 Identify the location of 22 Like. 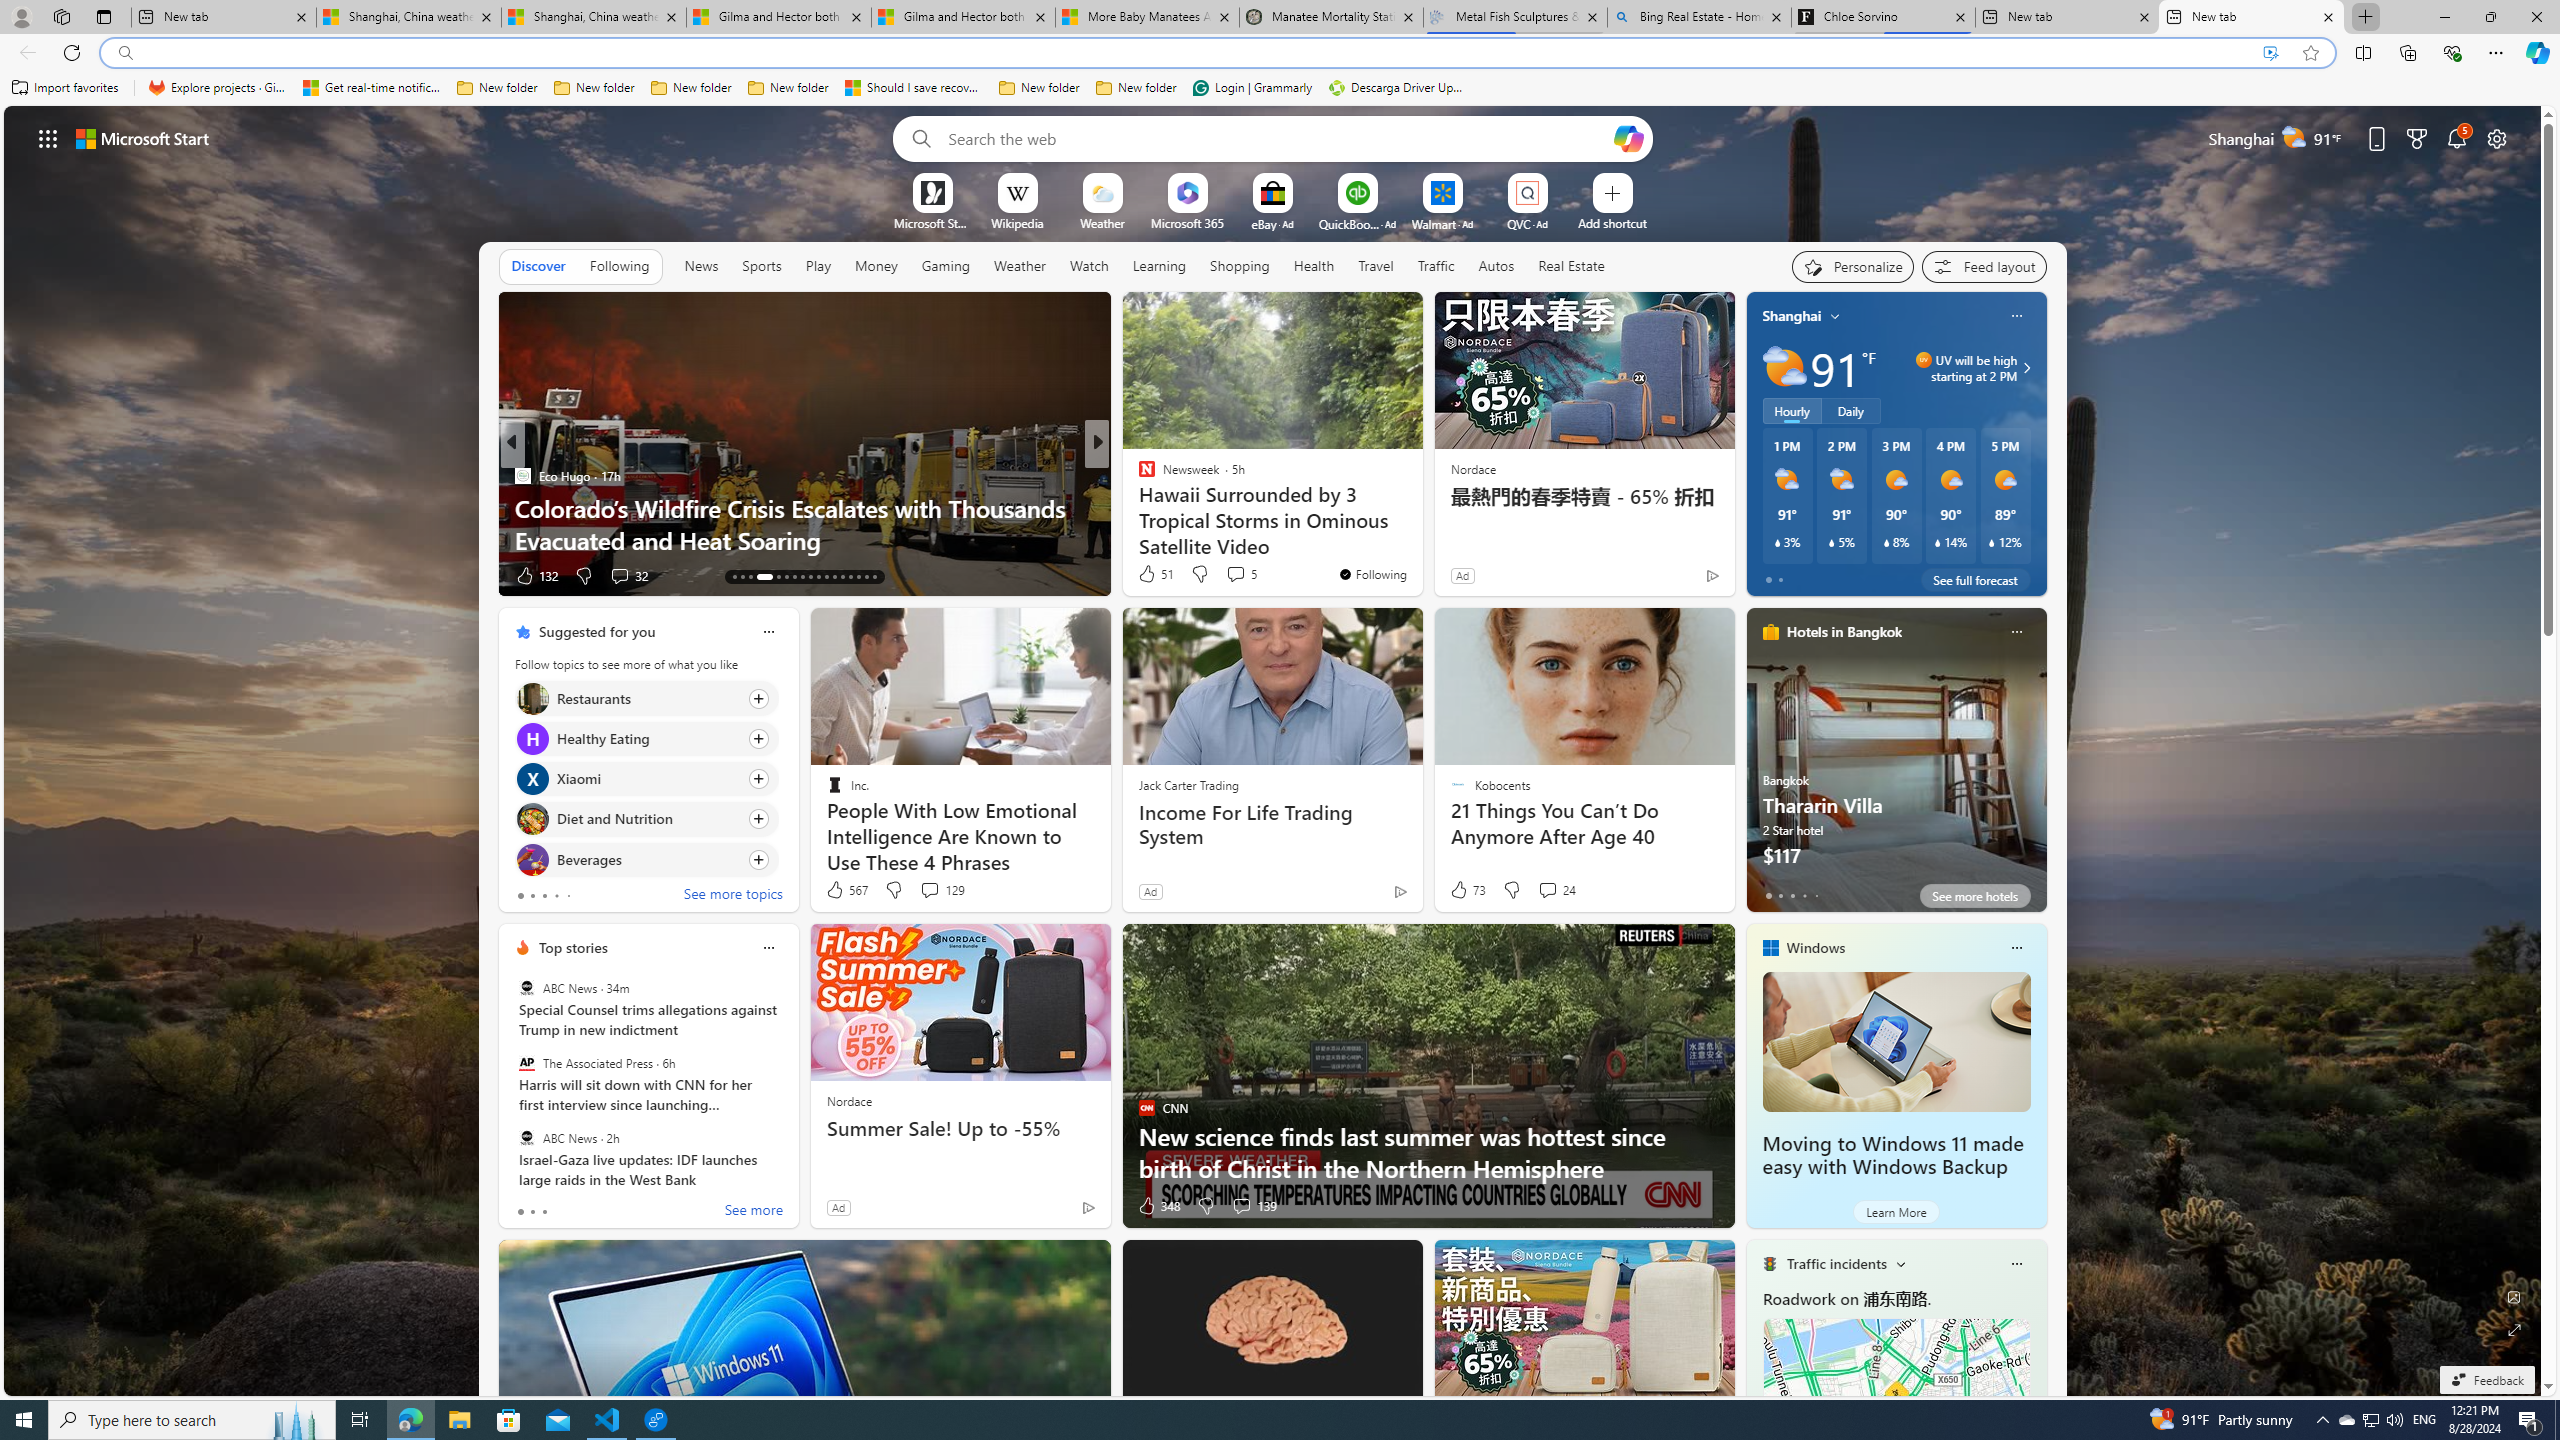
(1148, 576).